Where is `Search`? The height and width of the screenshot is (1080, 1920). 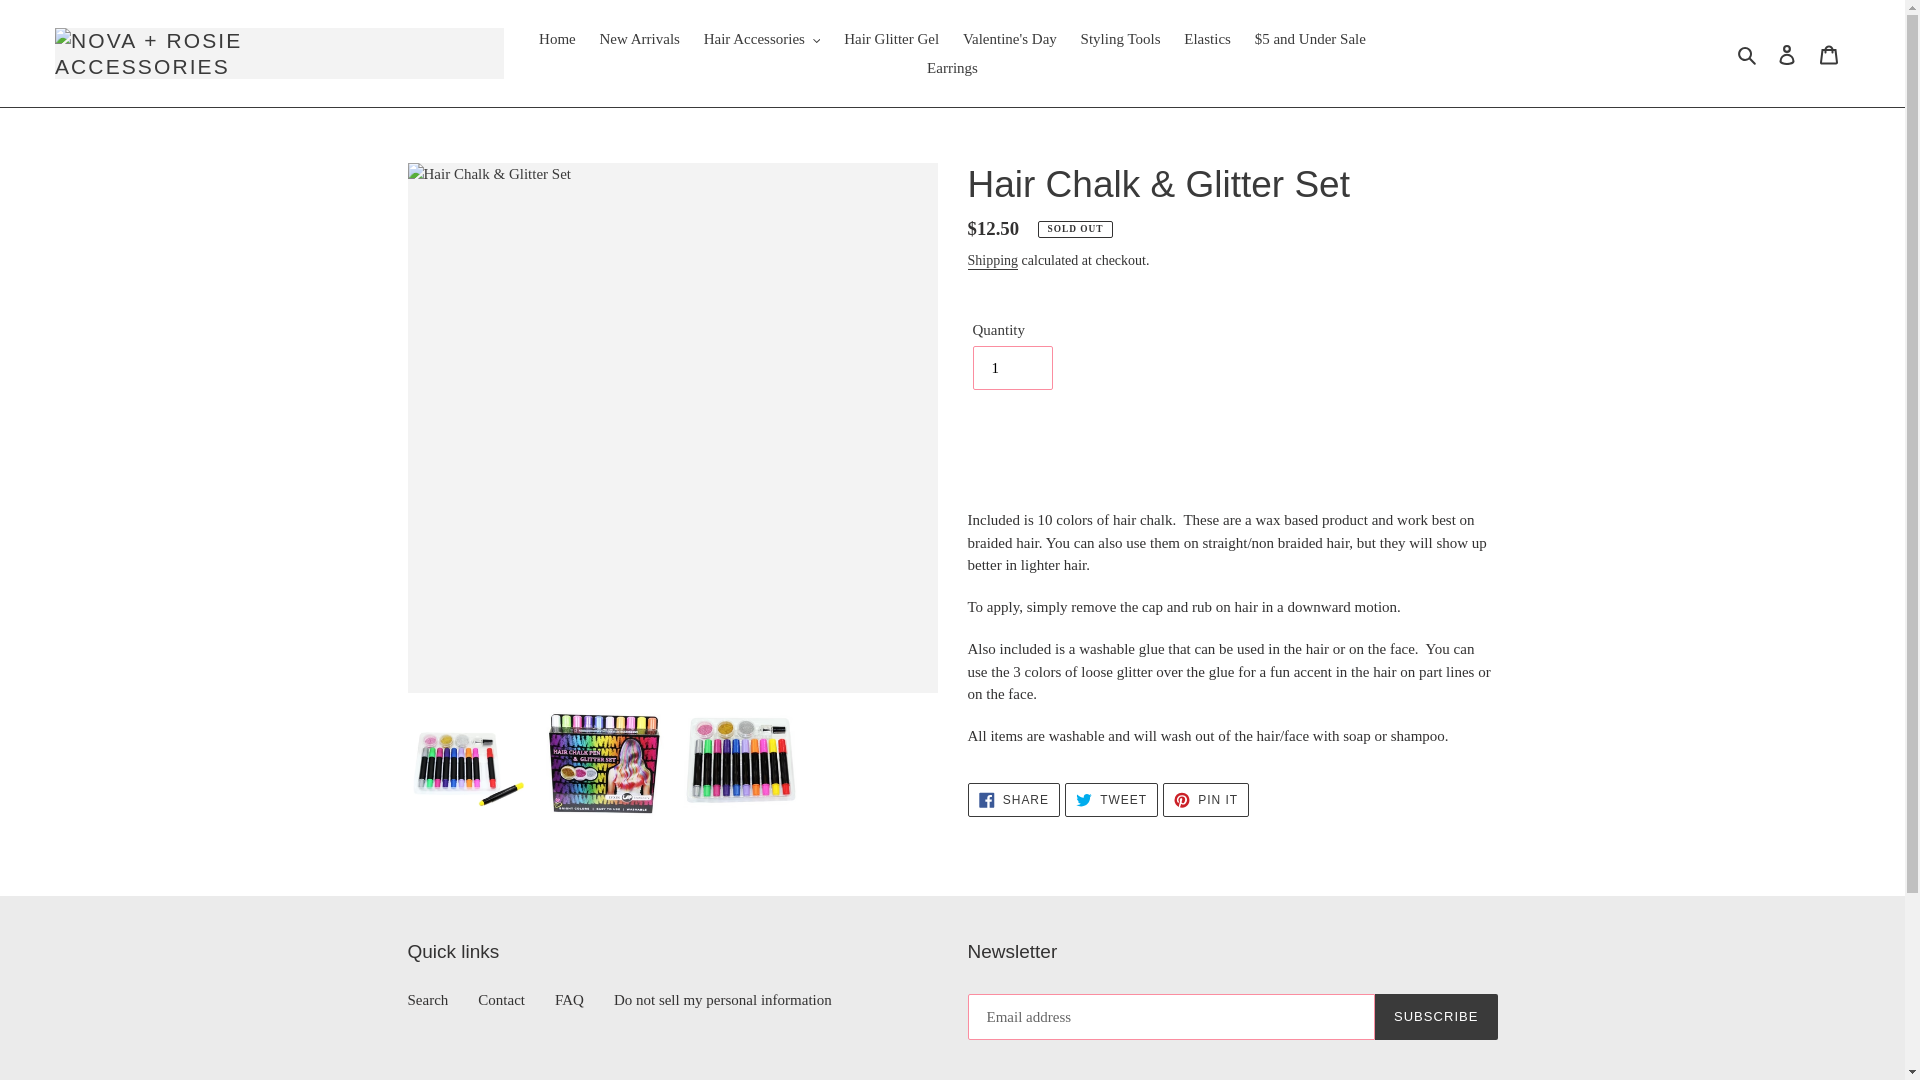 Search is located at coordinates (1748, 53).